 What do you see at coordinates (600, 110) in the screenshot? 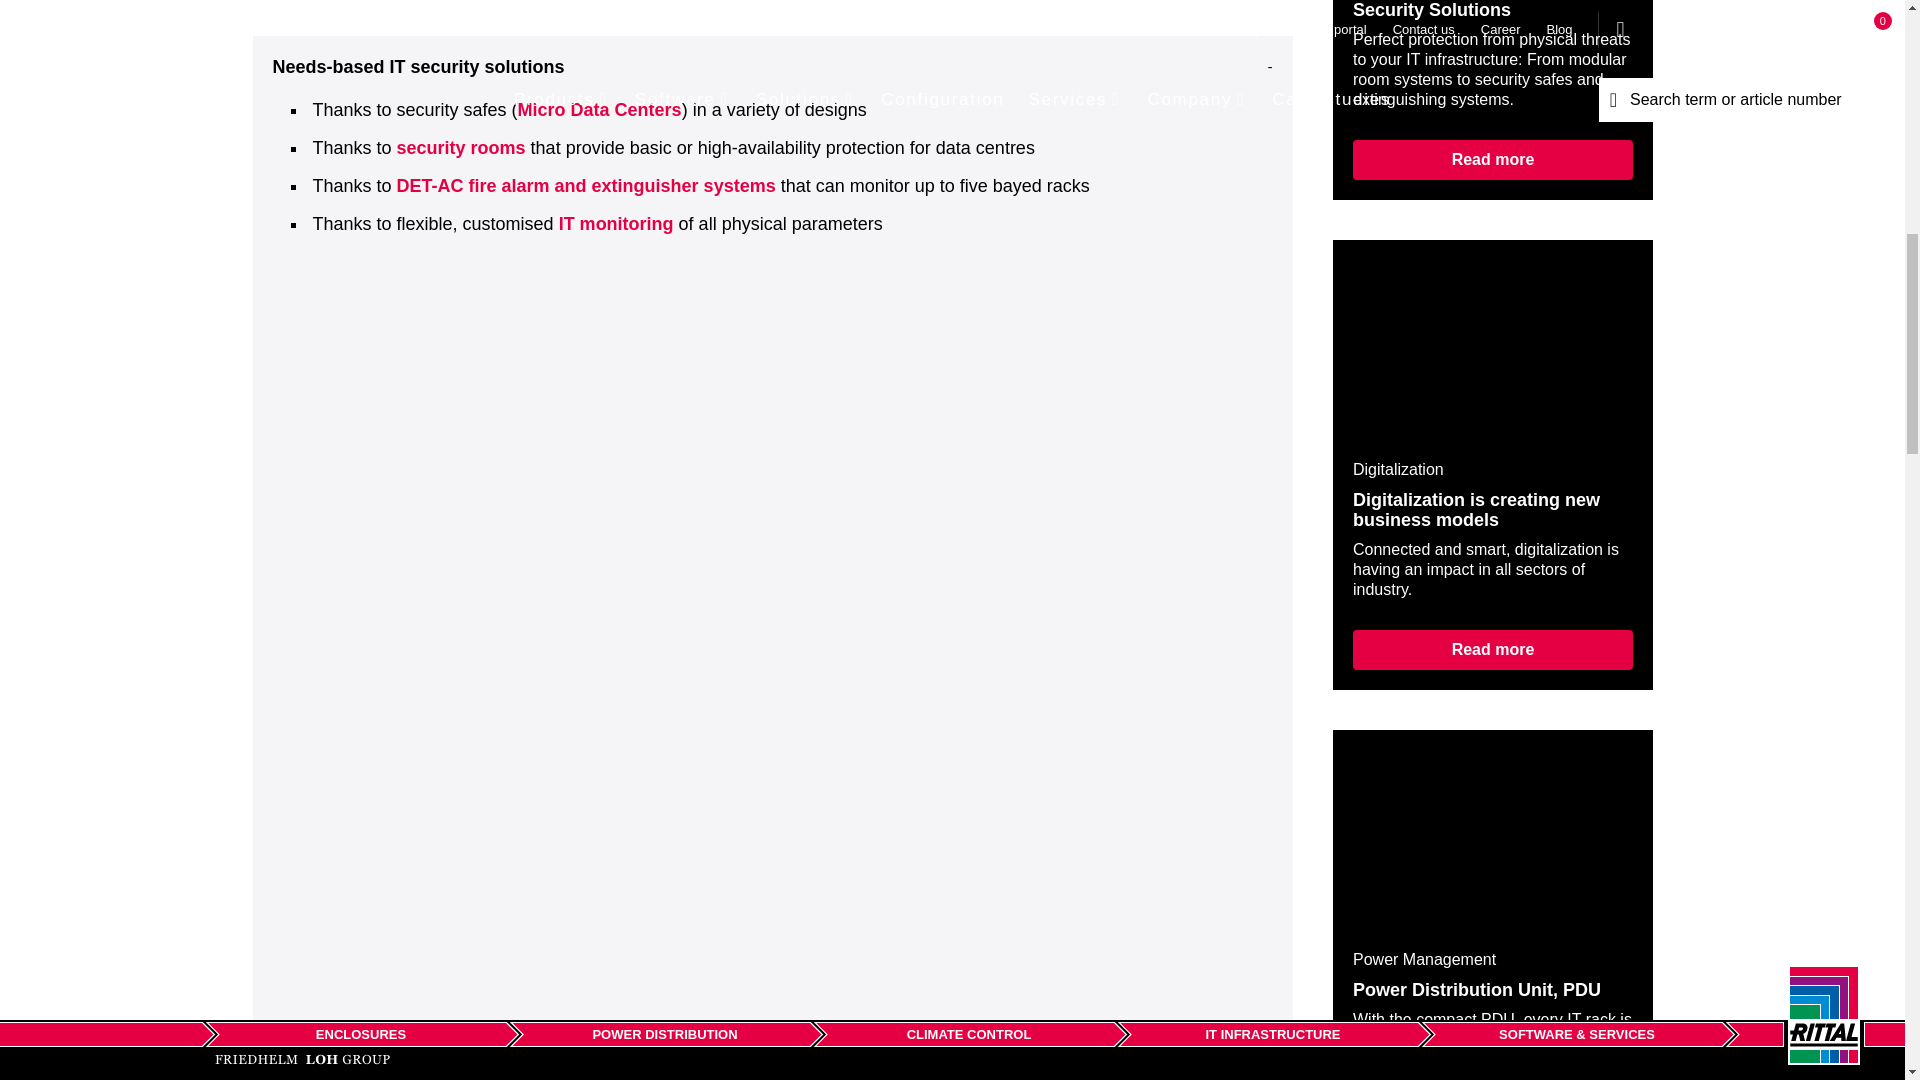
I see `Micro Data Centers` at bounding box center [600, 110].